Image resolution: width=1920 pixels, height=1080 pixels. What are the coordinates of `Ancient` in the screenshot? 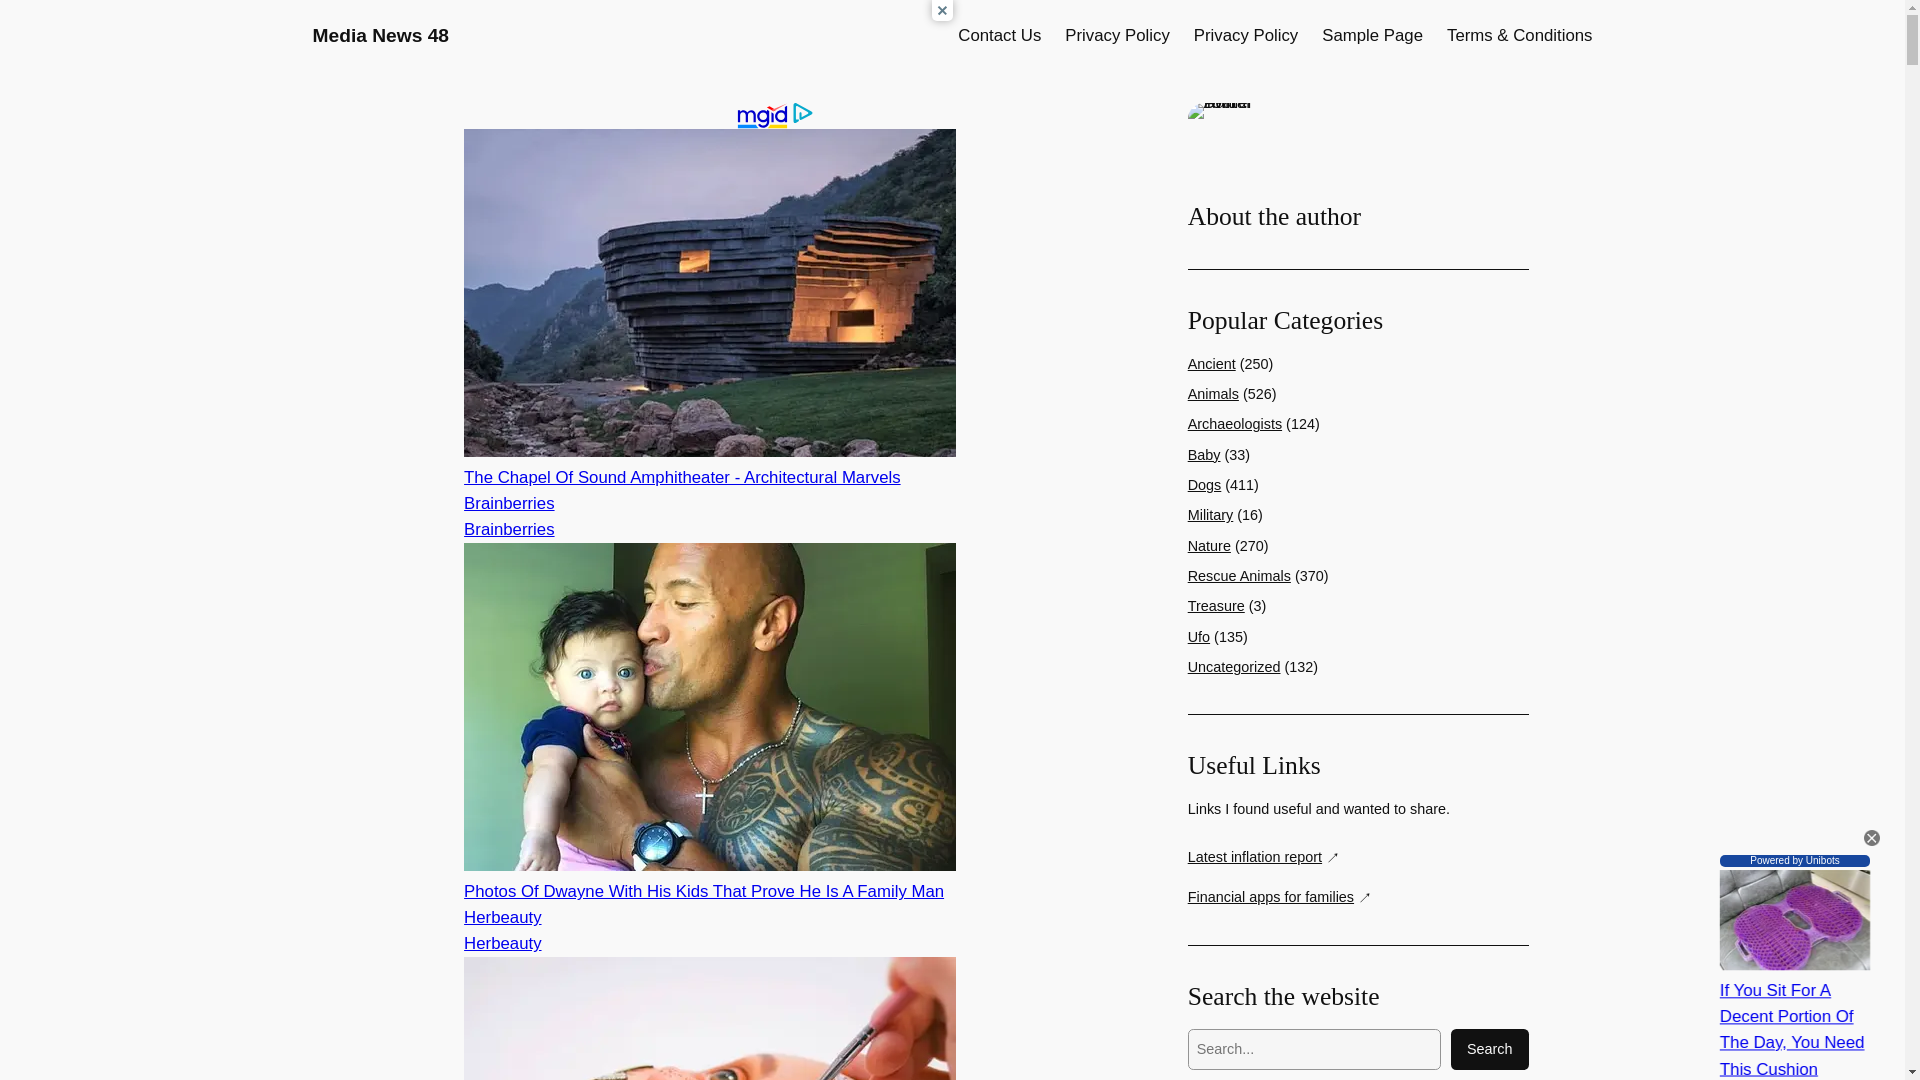 It's located at (1212, 364).